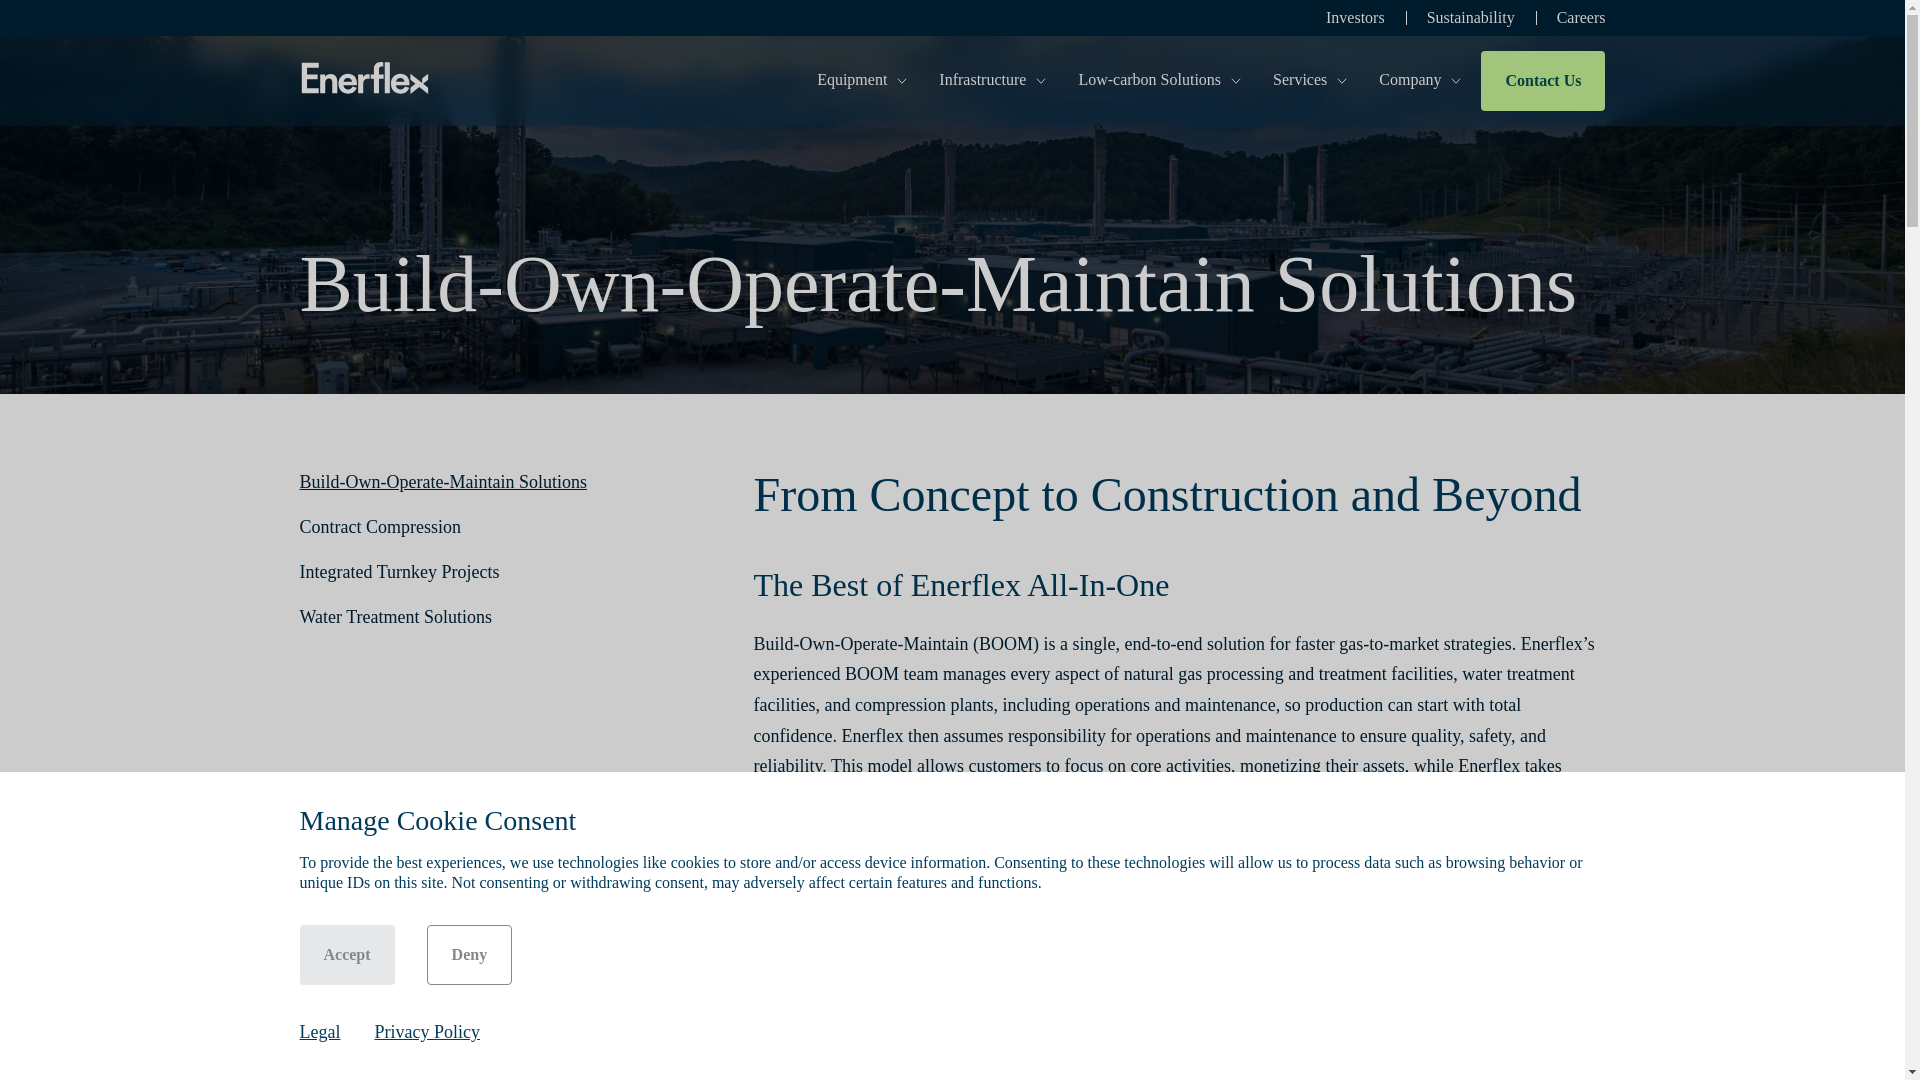 This screenshot has height=1080, width=1920. I want to click on Services, so click(1314, 80).